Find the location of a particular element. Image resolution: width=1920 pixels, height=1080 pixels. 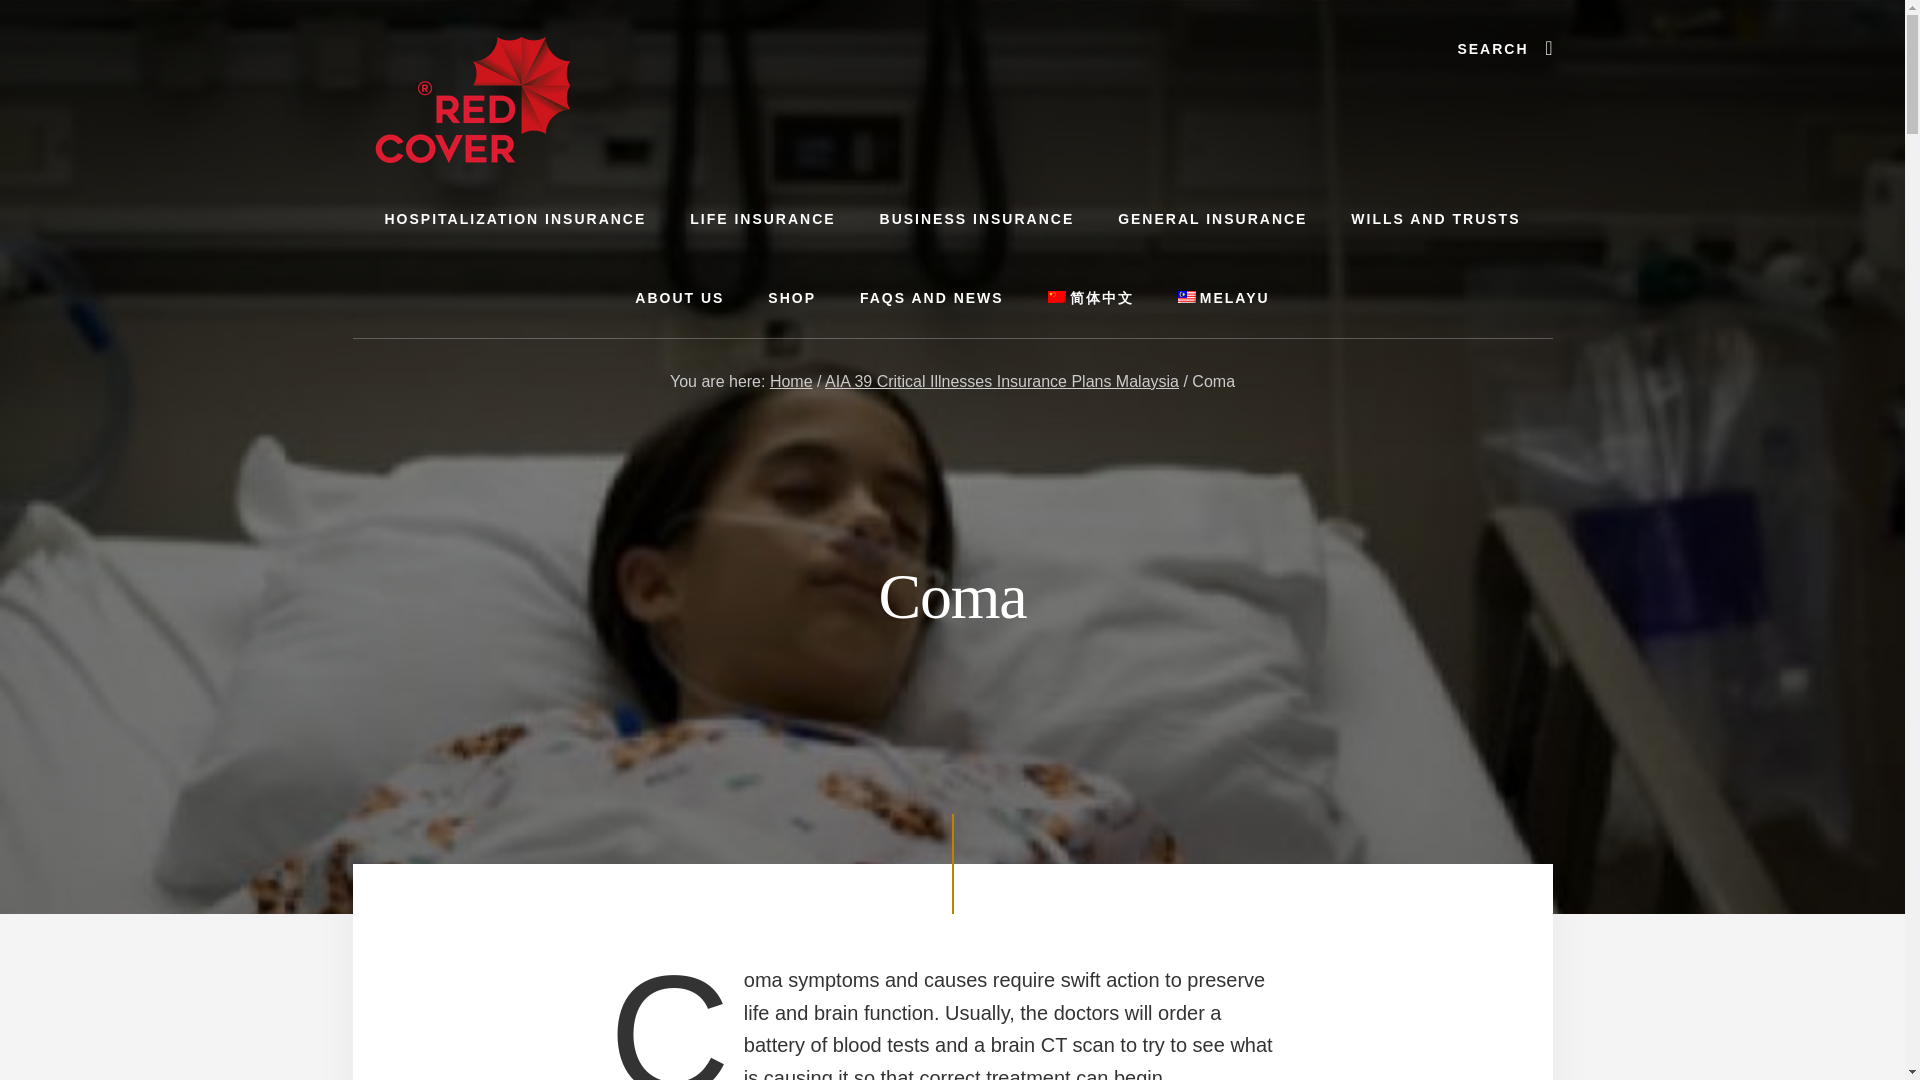

LIFE INSURANCE is located at coordinates (762, 220).